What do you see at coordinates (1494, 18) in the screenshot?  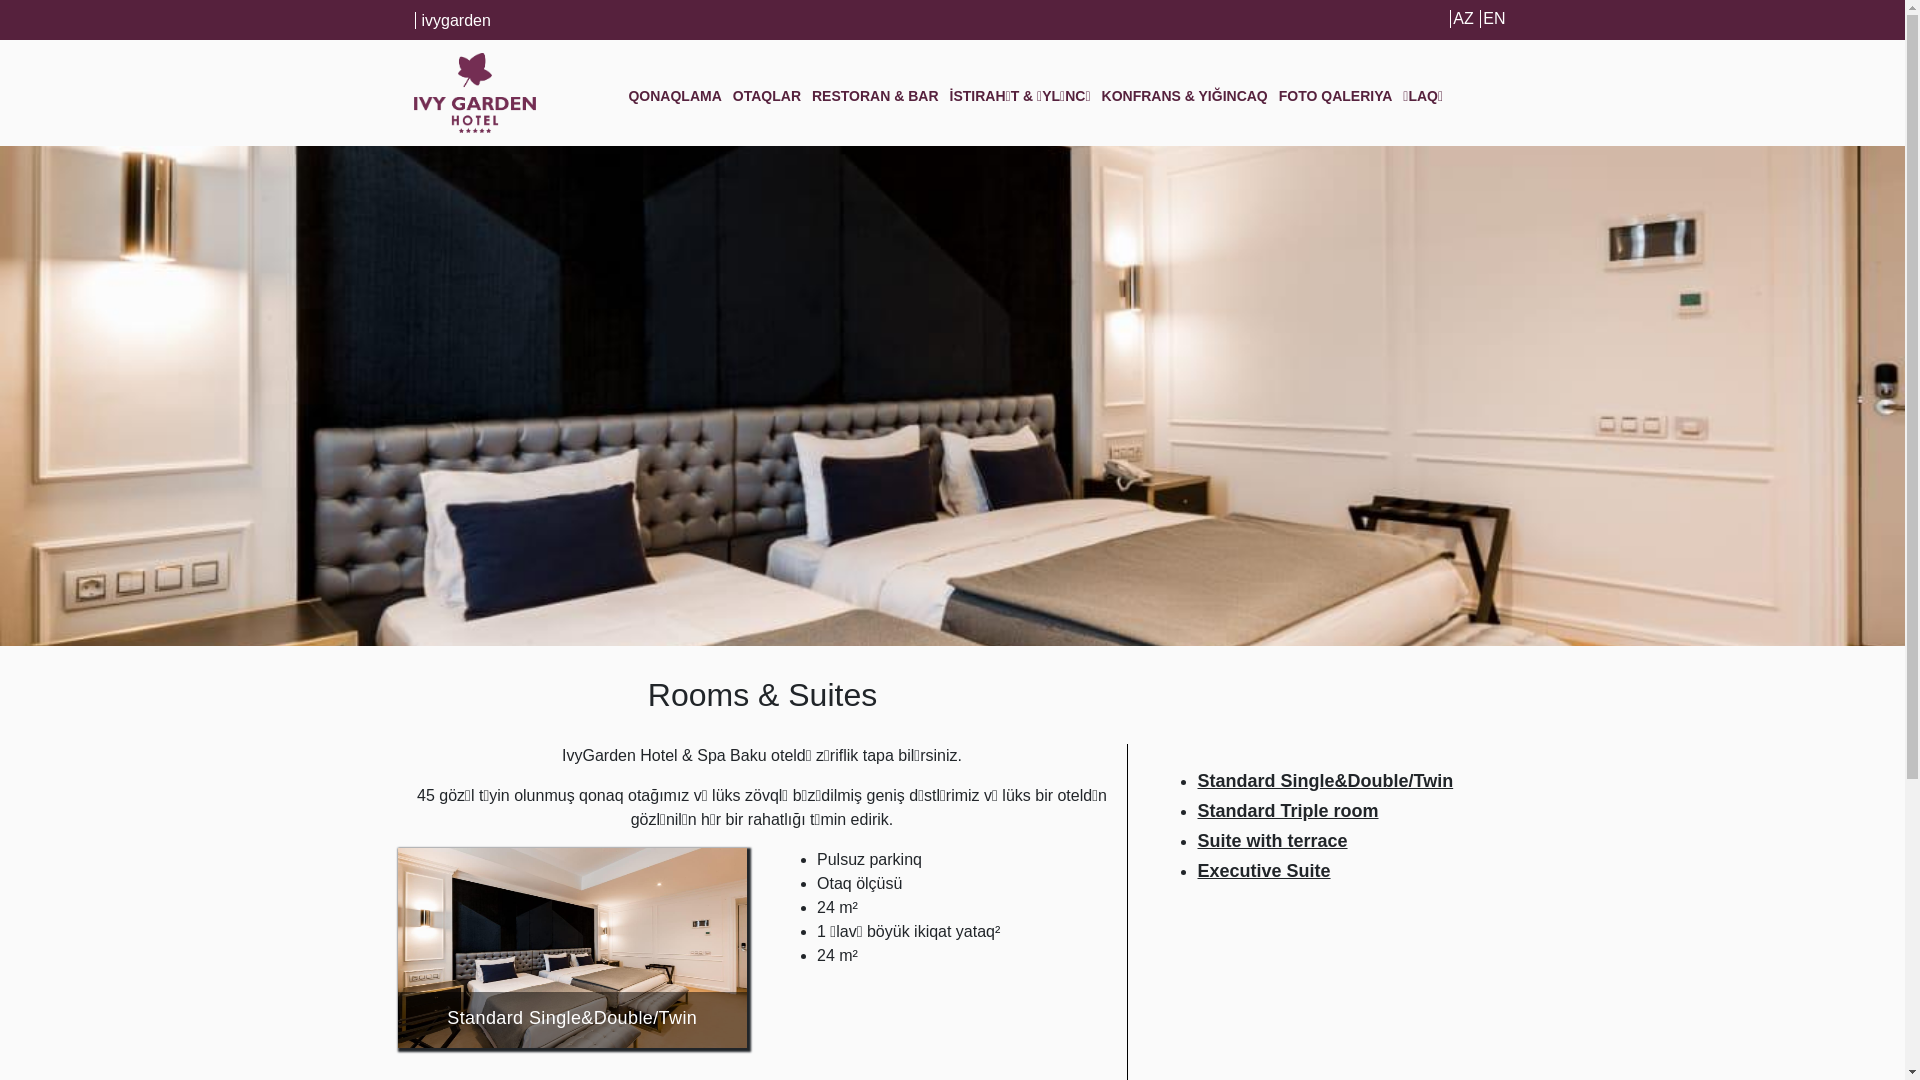 I see `EN` at bounding box center [1494, 18].